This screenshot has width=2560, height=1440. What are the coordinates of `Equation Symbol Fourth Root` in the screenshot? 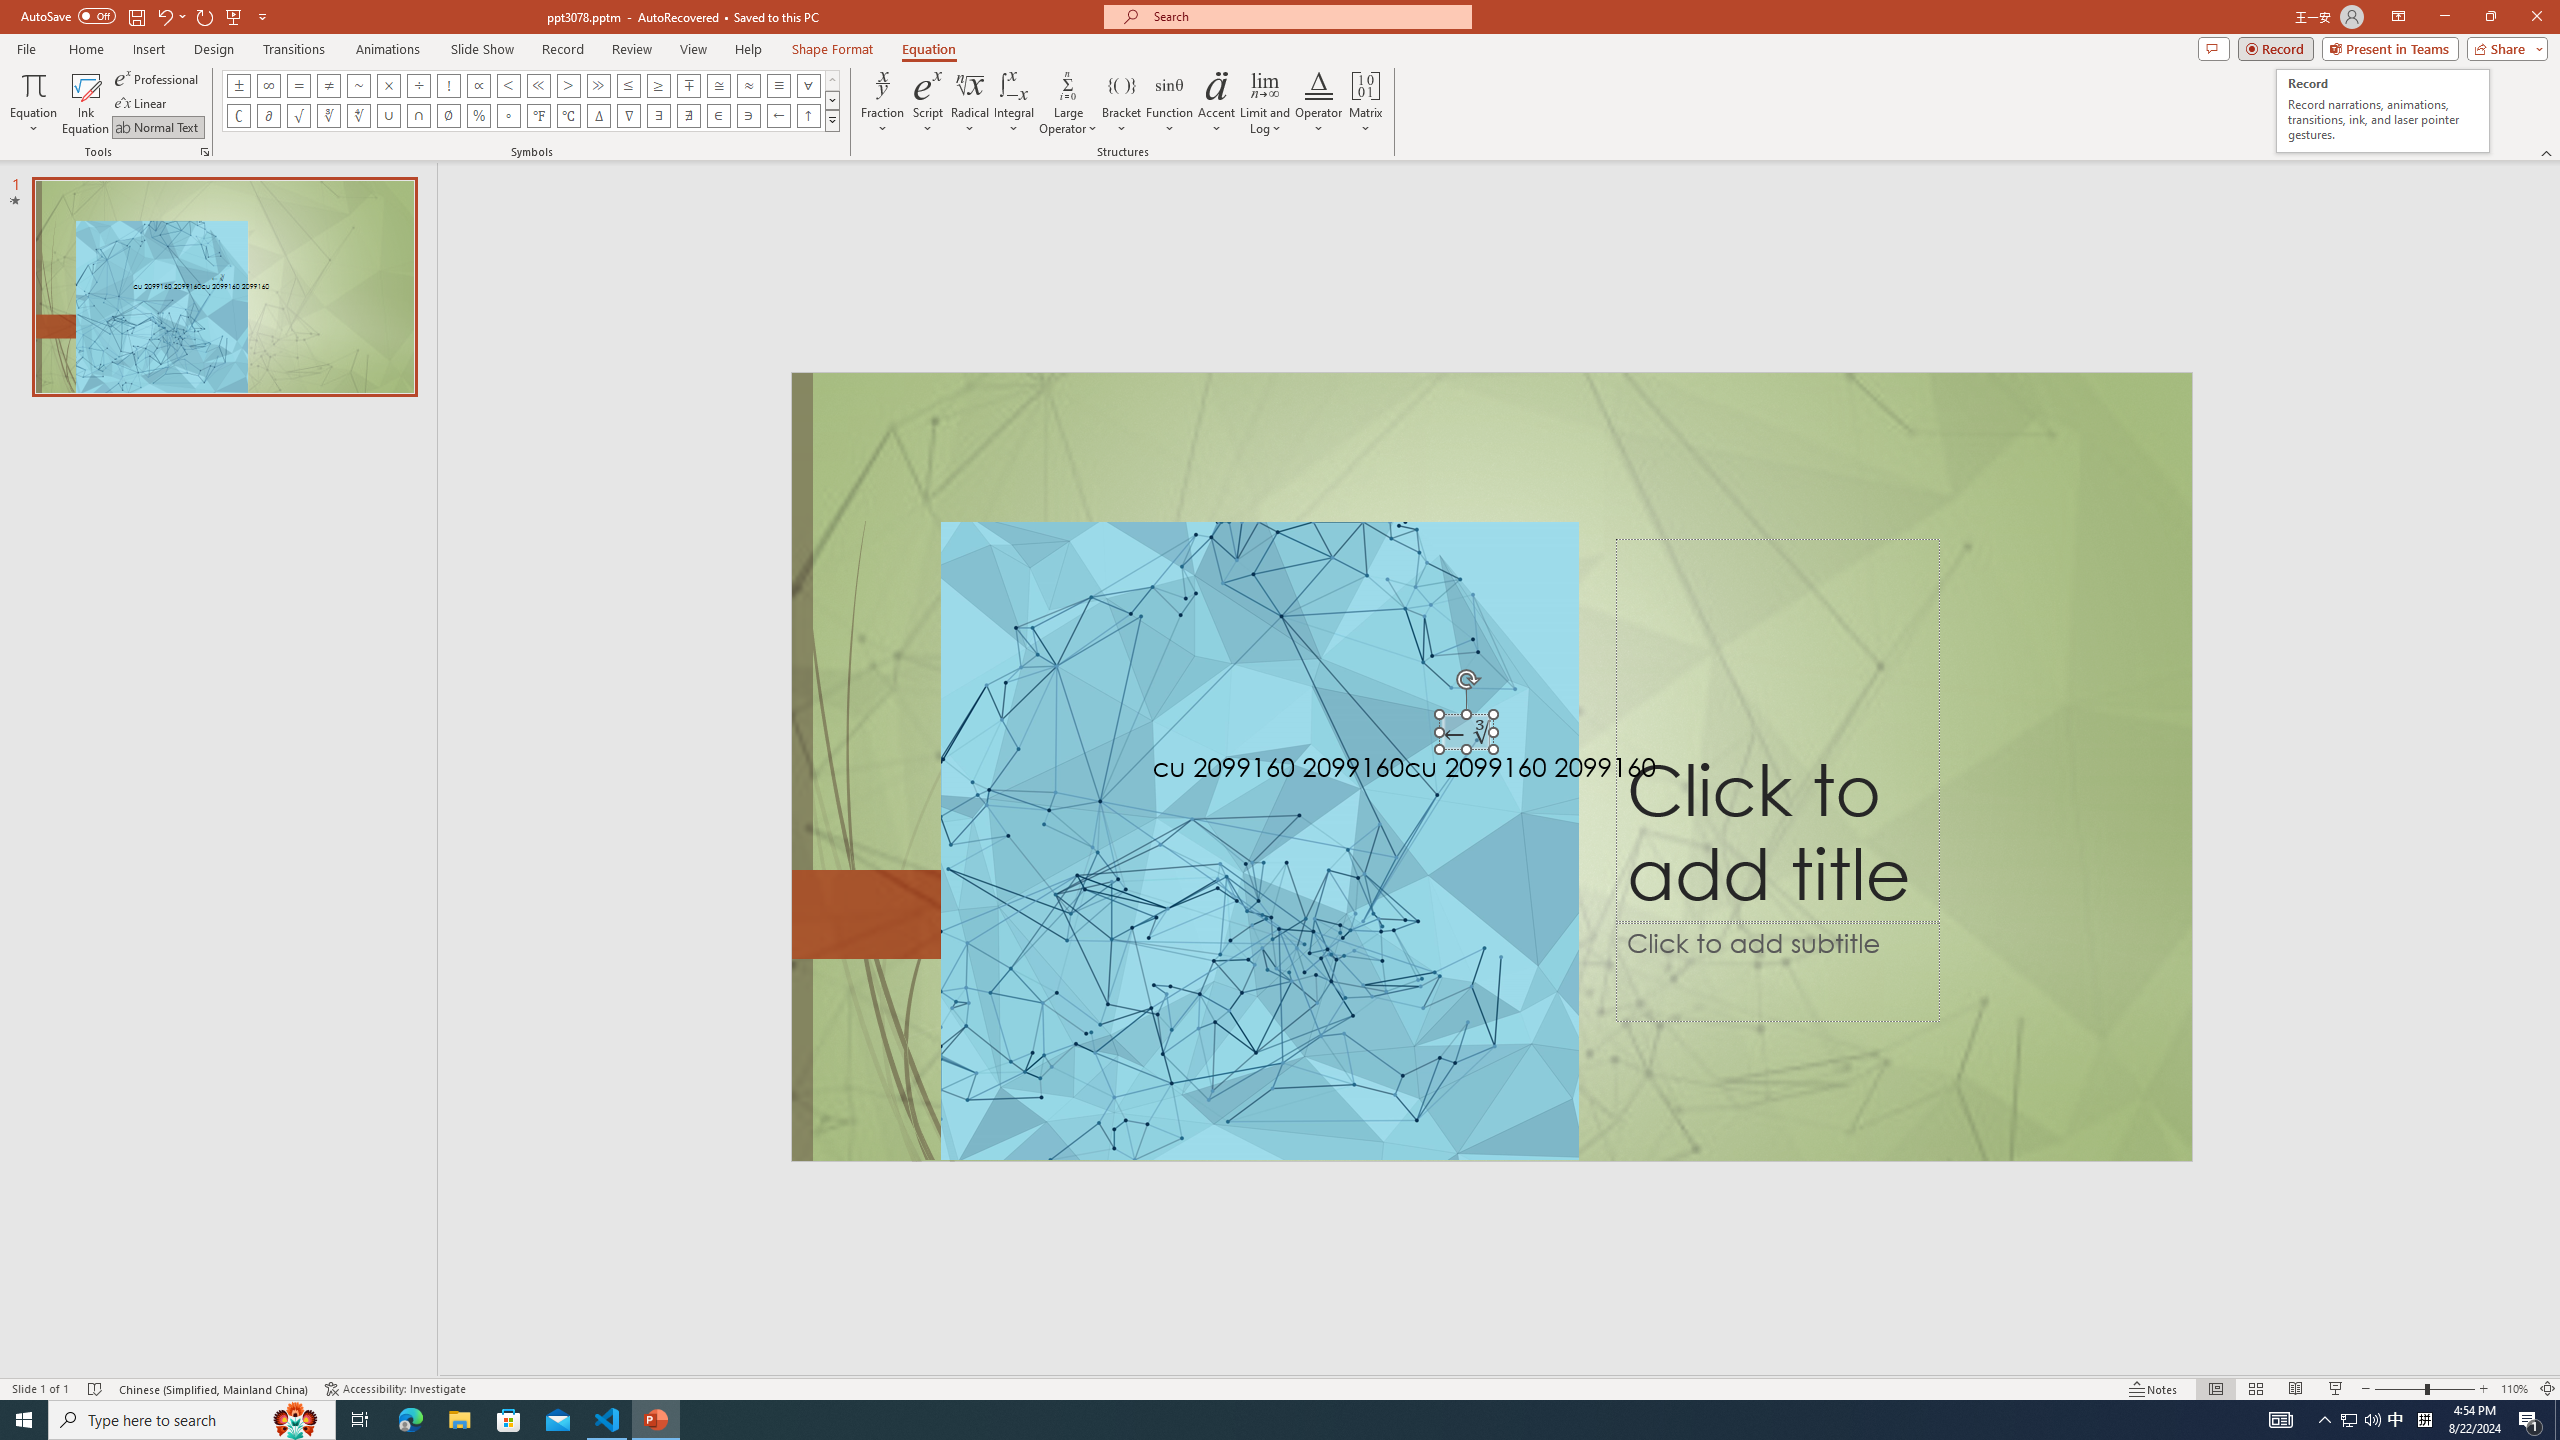 It's located at (358, 116).